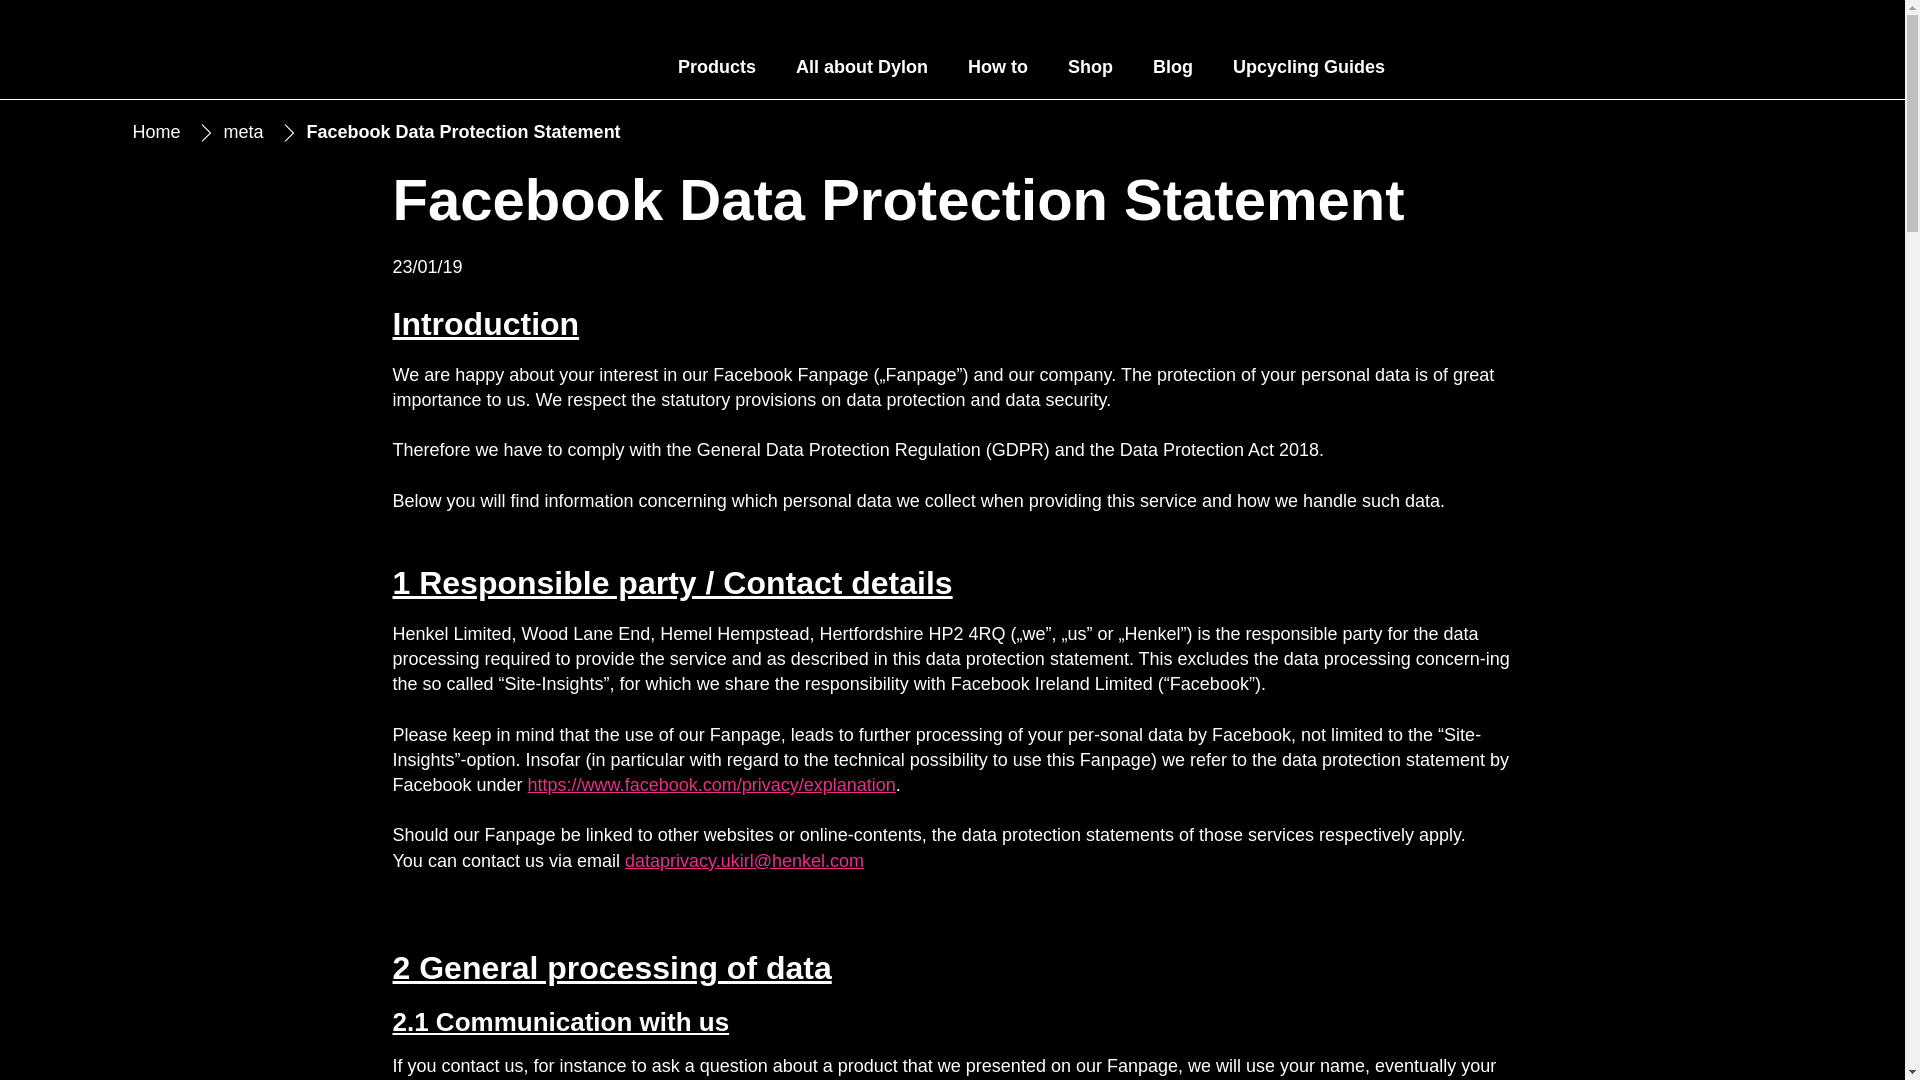 The width and height of the screenshot is (1920, 1080). I want to click on How to, so click(998, 68).